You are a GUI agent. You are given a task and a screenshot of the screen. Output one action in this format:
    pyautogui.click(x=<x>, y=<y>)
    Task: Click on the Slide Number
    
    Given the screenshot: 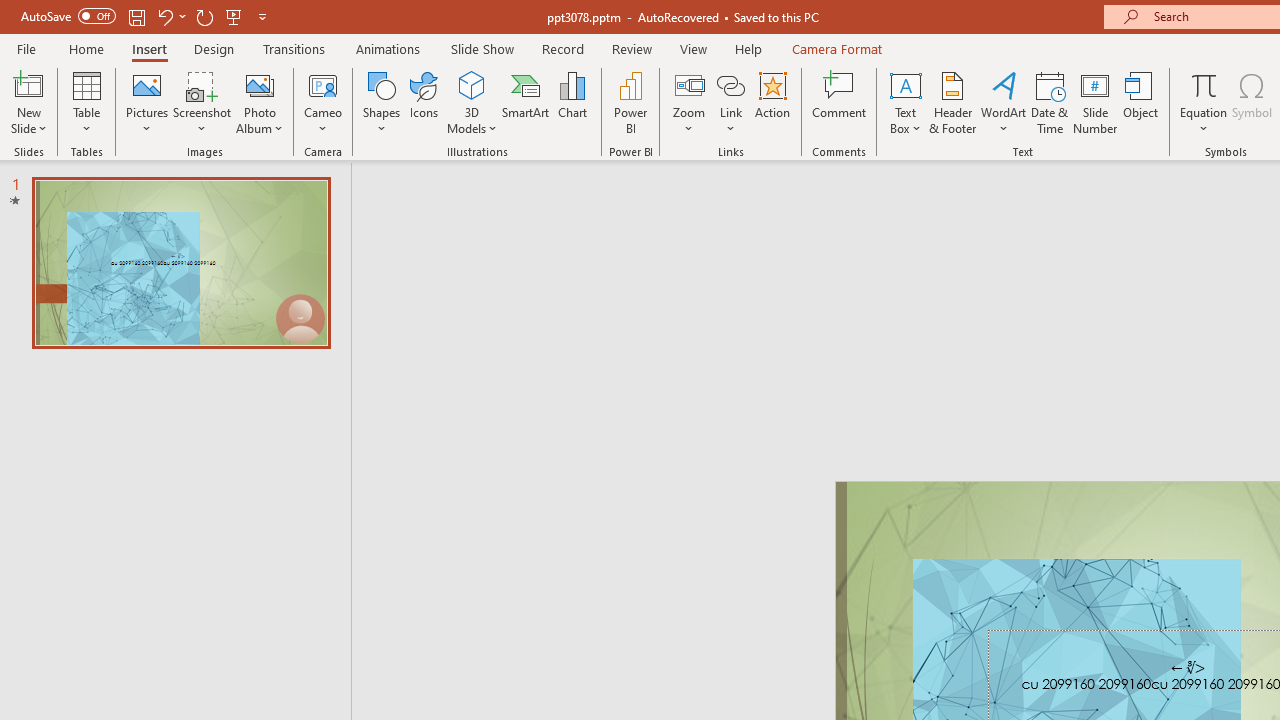 What is the action you would take?
    pyautogui.click(x=1096, y=102)
    